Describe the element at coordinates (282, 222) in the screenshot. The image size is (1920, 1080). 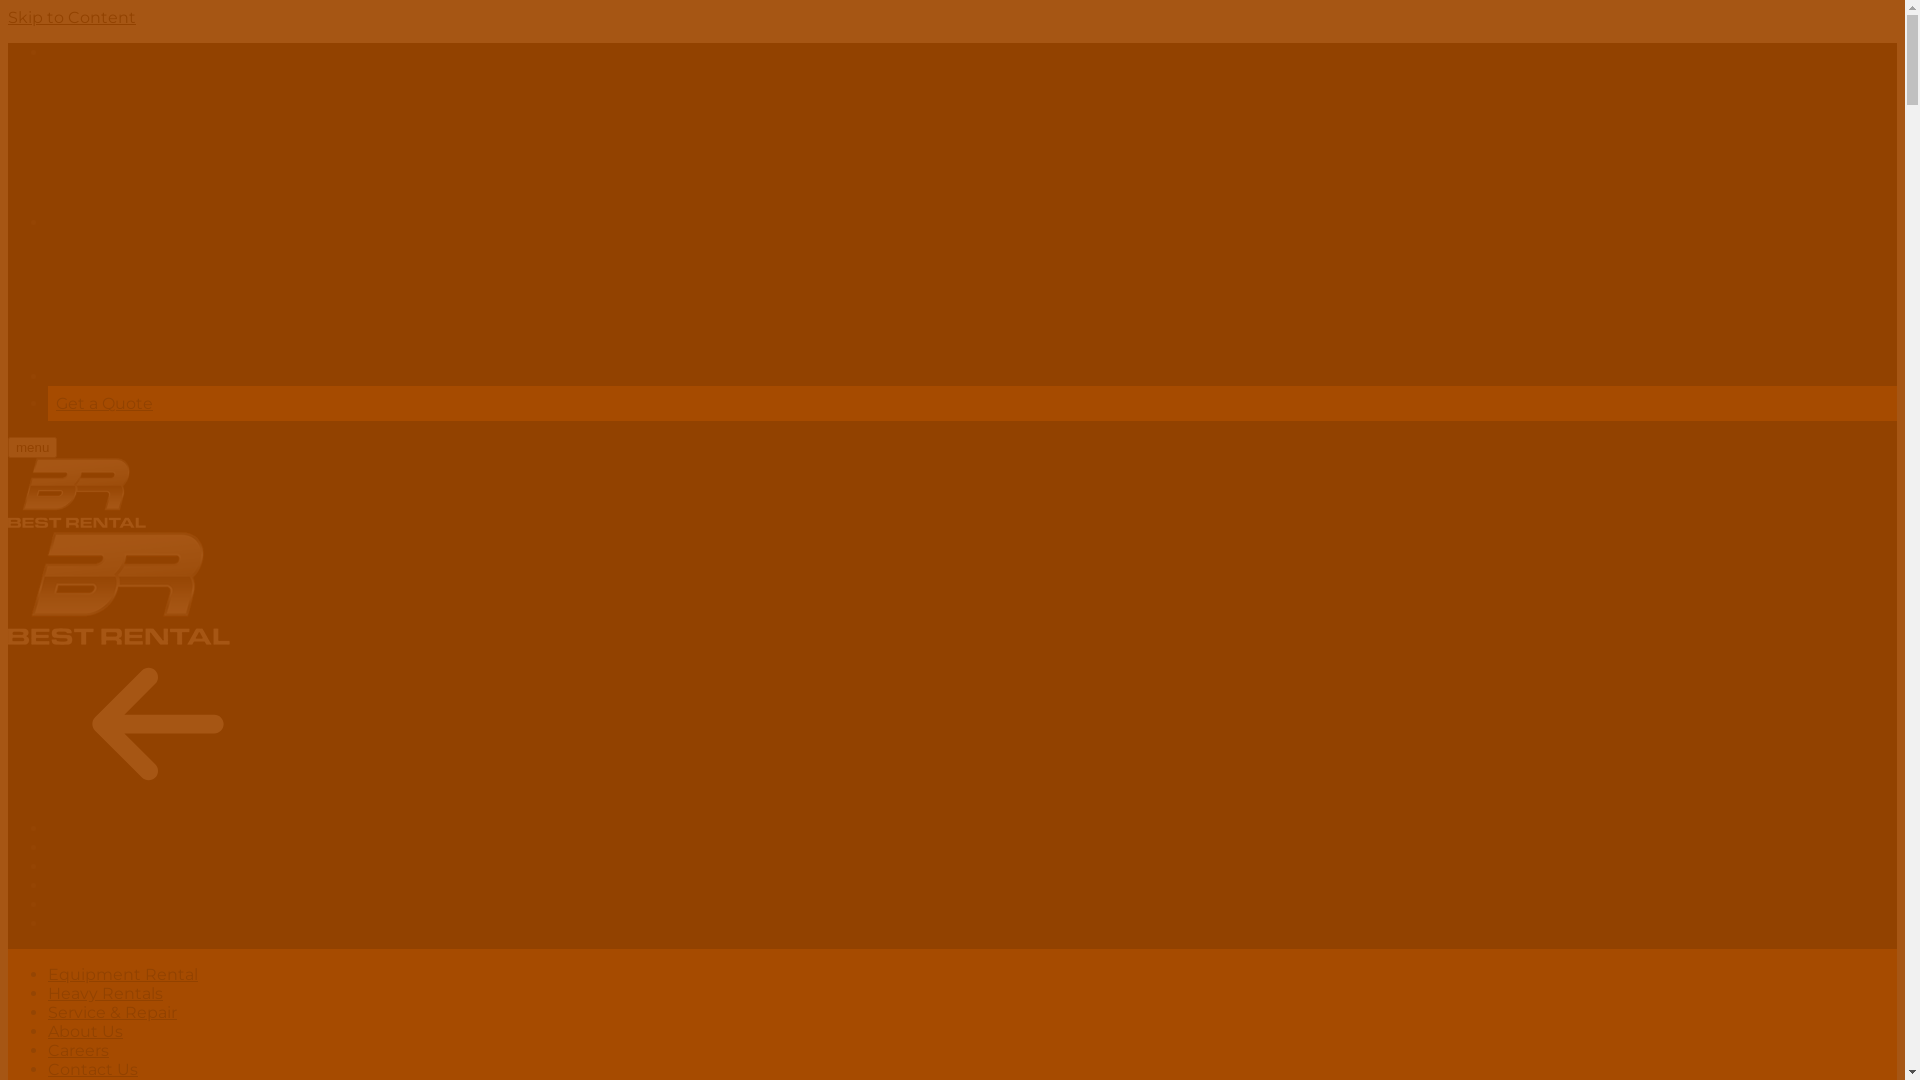
I see `Maple: 905-303-3900` at that location.